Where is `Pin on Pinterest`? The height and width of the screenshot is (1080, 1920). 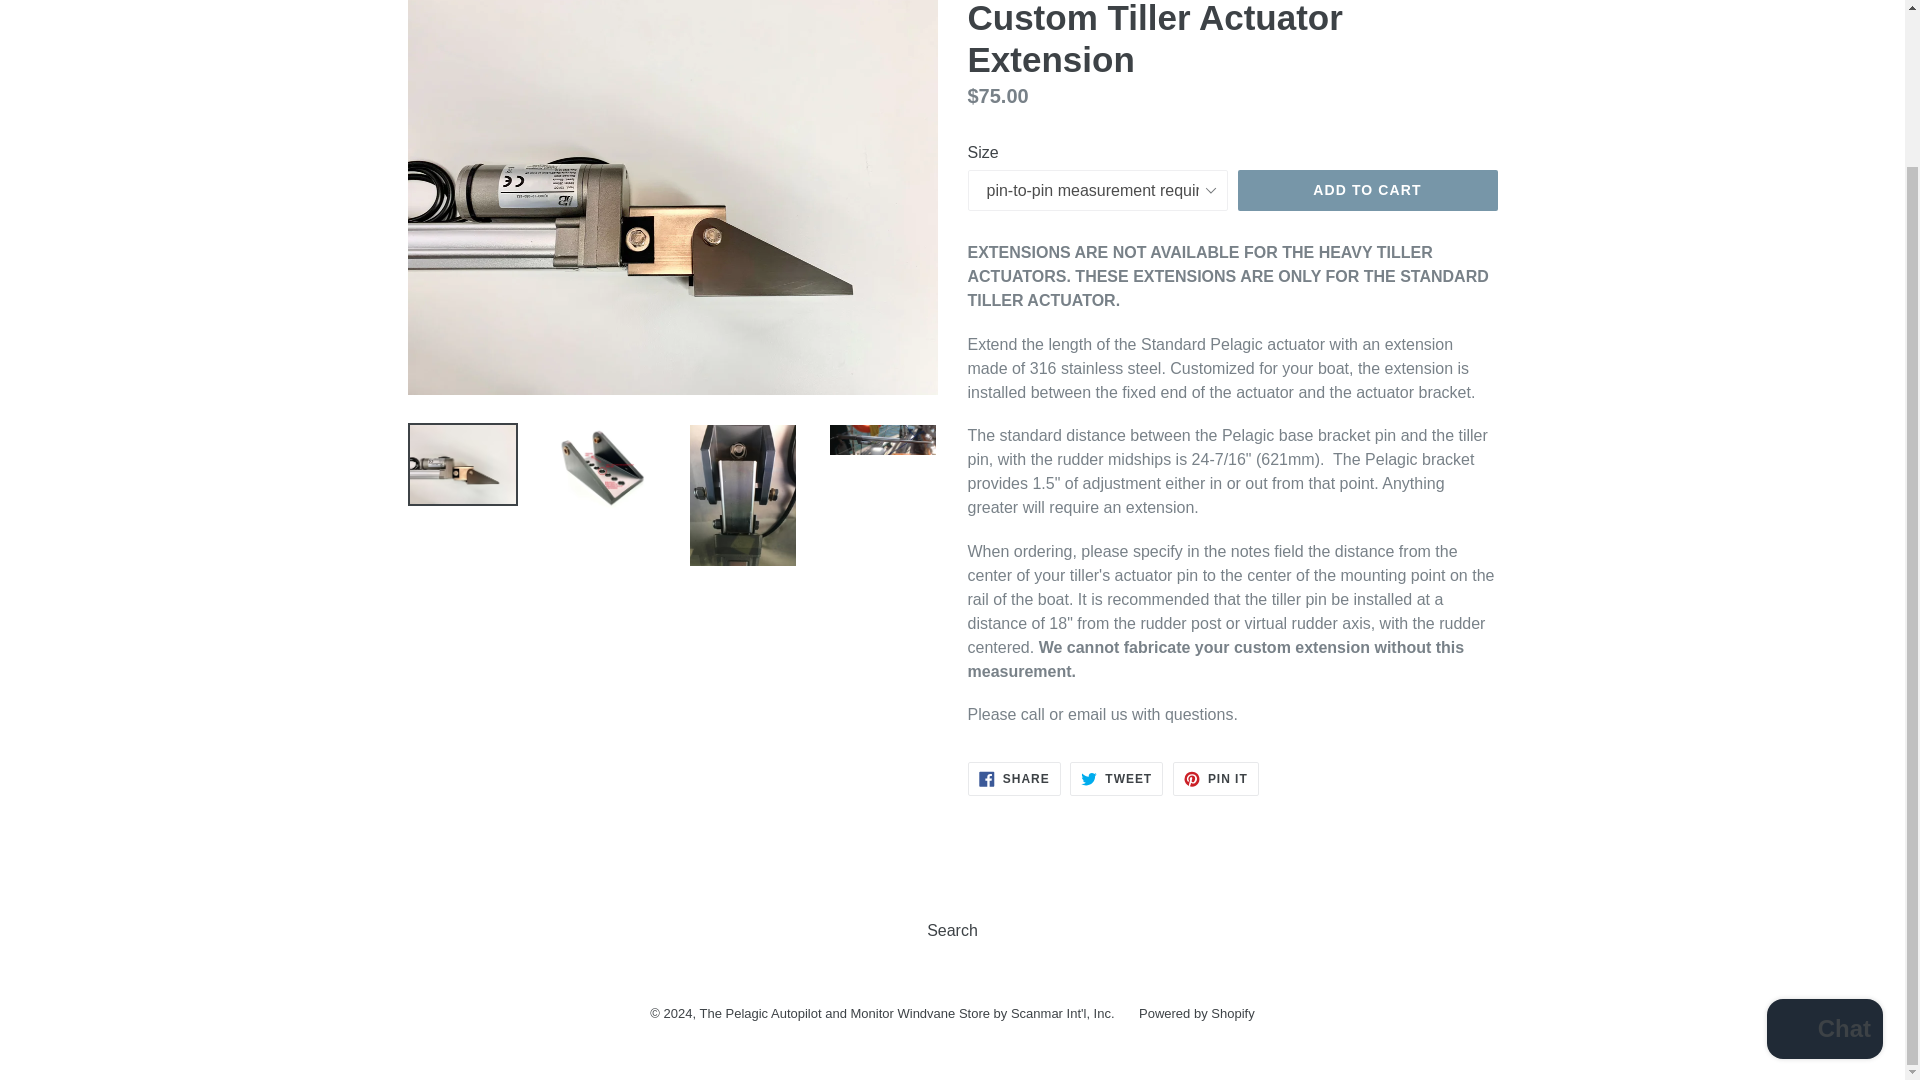 Pin on Pinterest is located at coordinates (1216, 778).